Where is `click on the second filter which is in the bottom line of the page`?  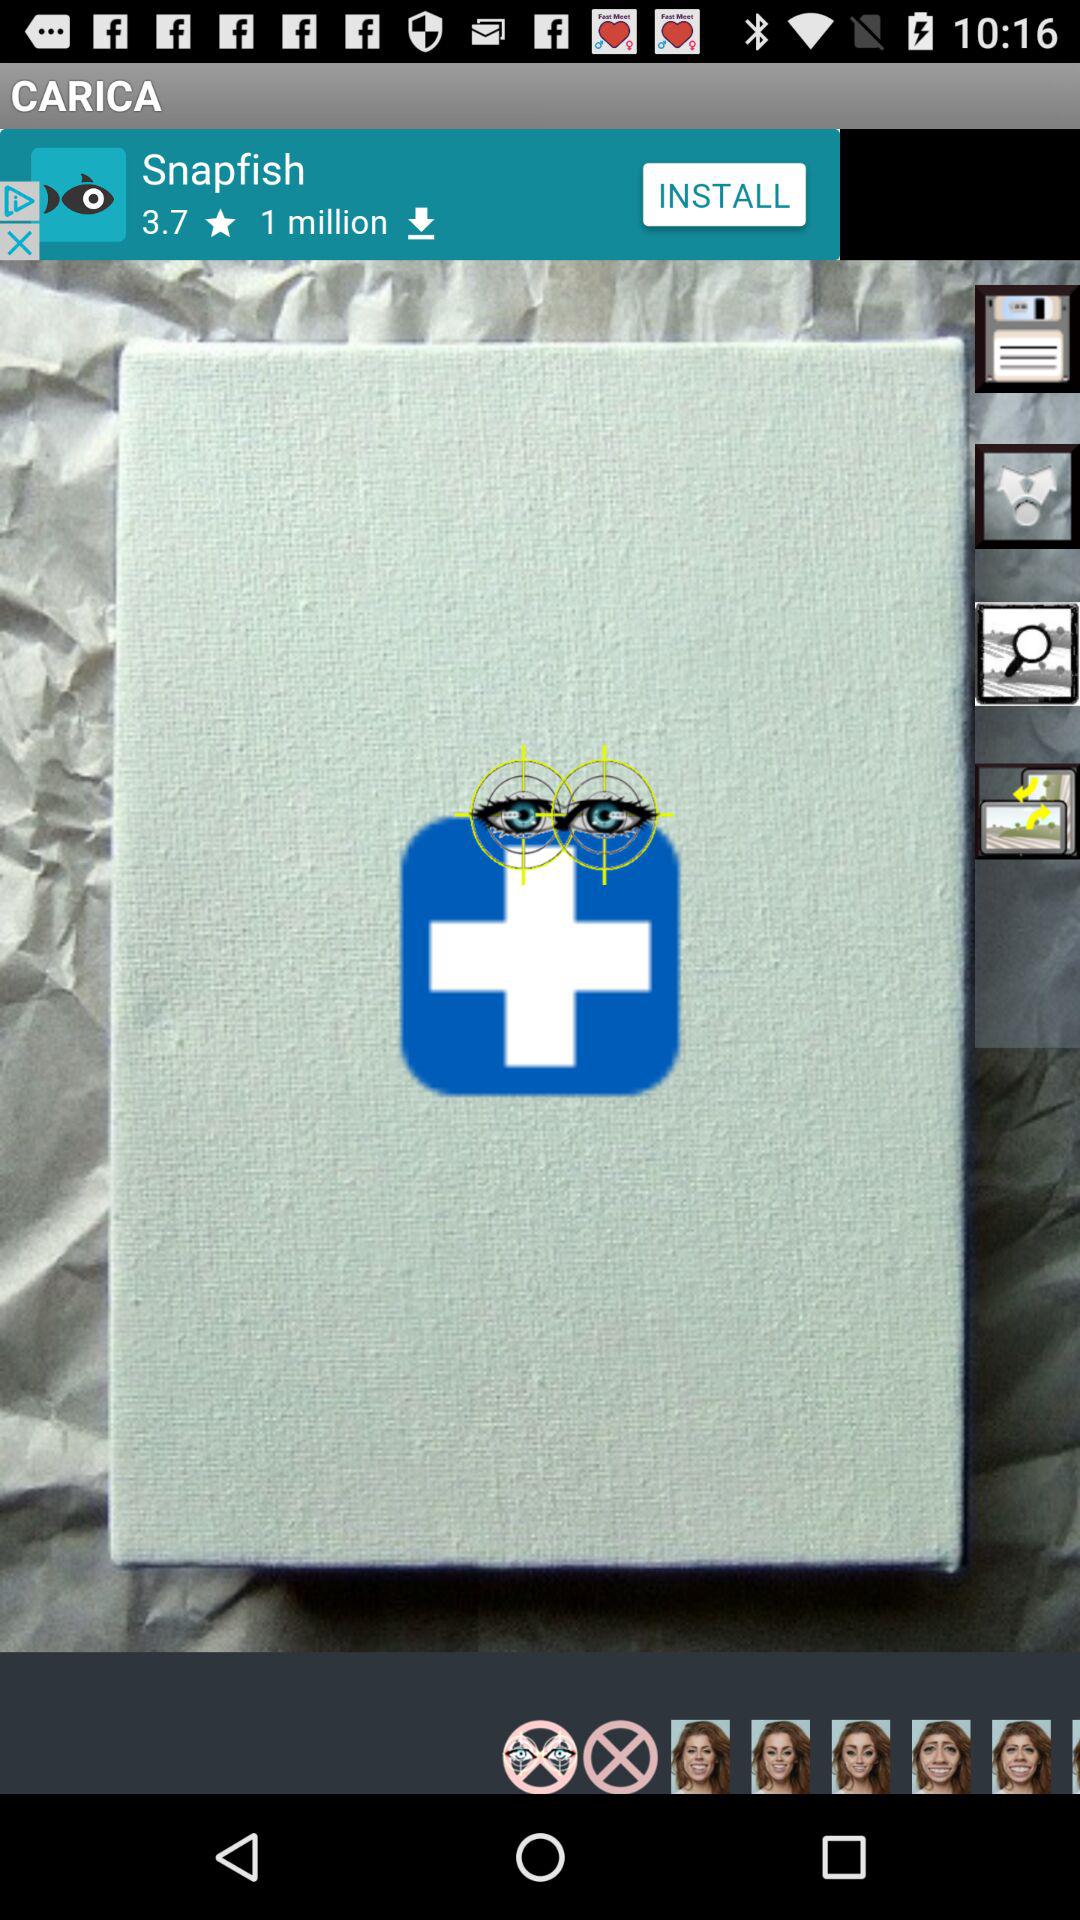 click on the second filter which is in the bottom line of the page is located at coordinates (620, 1756).